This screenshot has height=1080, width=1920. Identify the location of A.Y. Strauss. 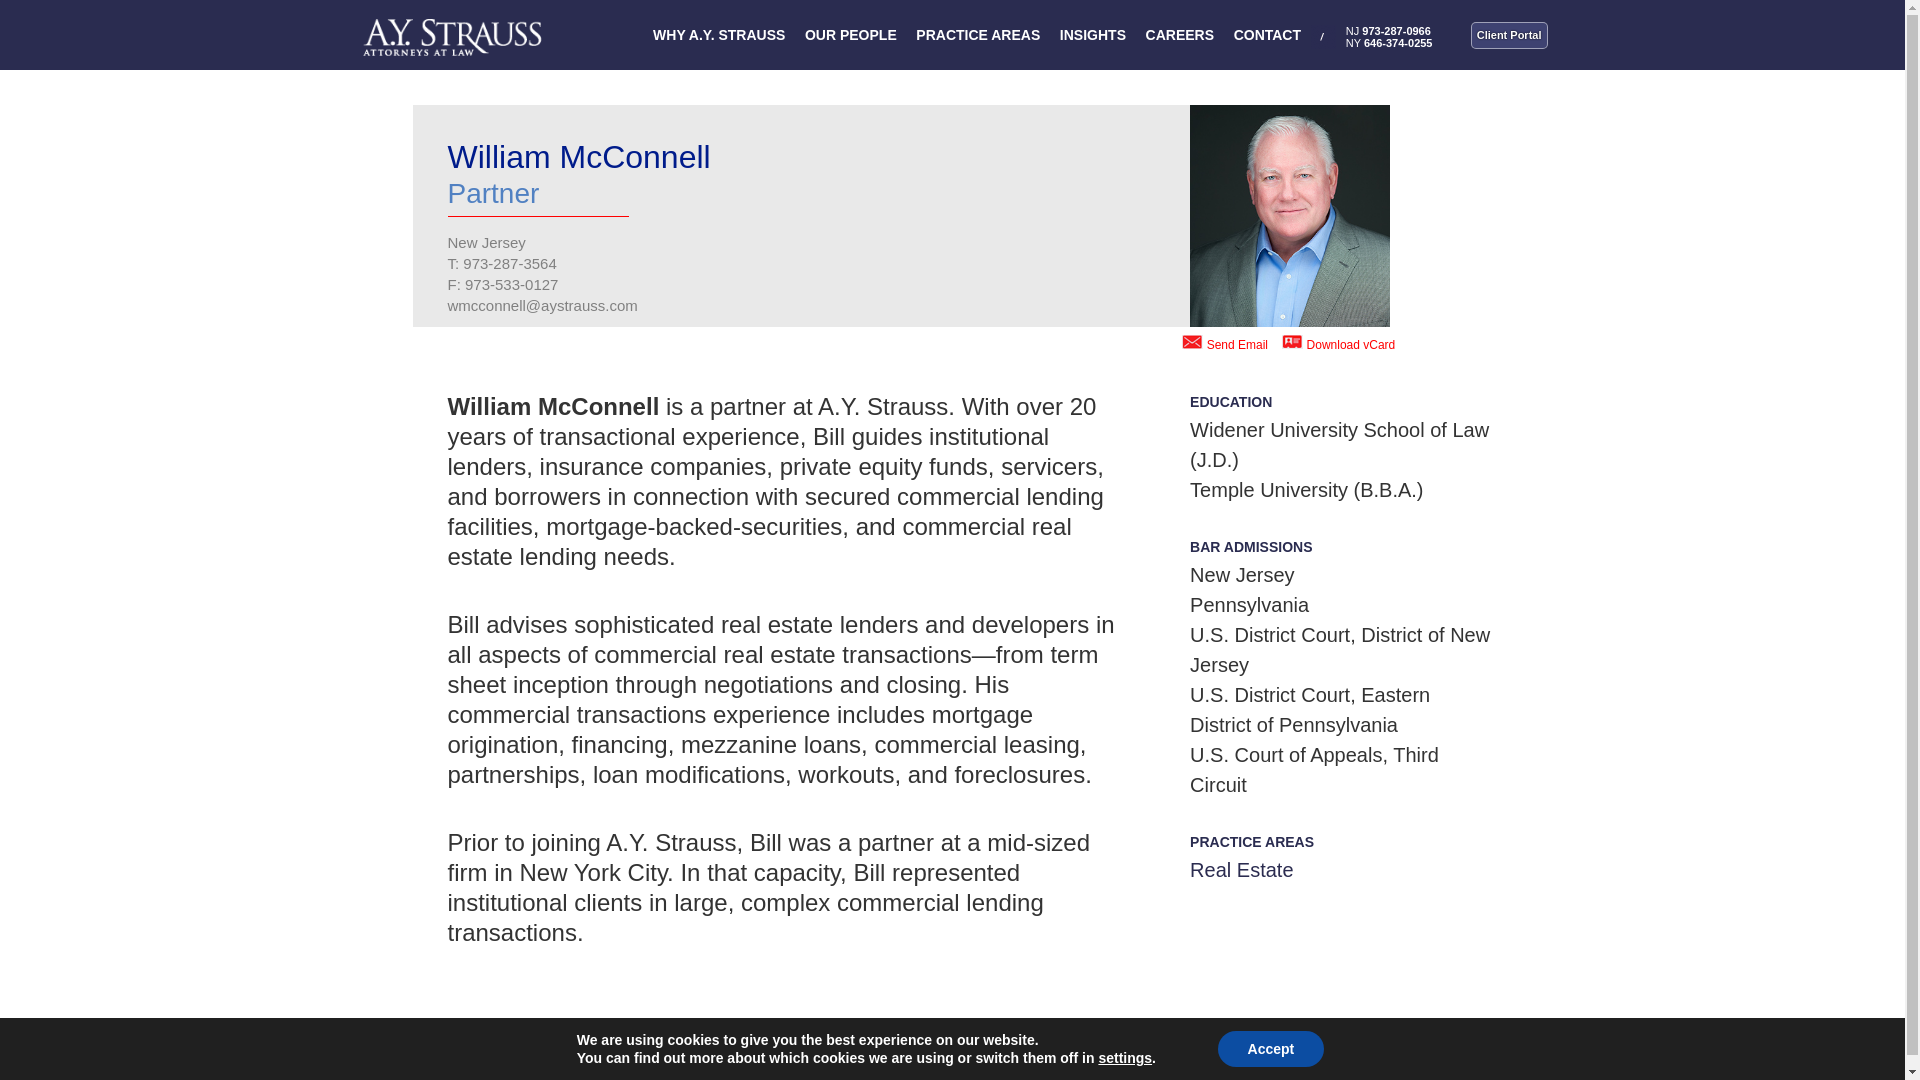
(468, 1060).